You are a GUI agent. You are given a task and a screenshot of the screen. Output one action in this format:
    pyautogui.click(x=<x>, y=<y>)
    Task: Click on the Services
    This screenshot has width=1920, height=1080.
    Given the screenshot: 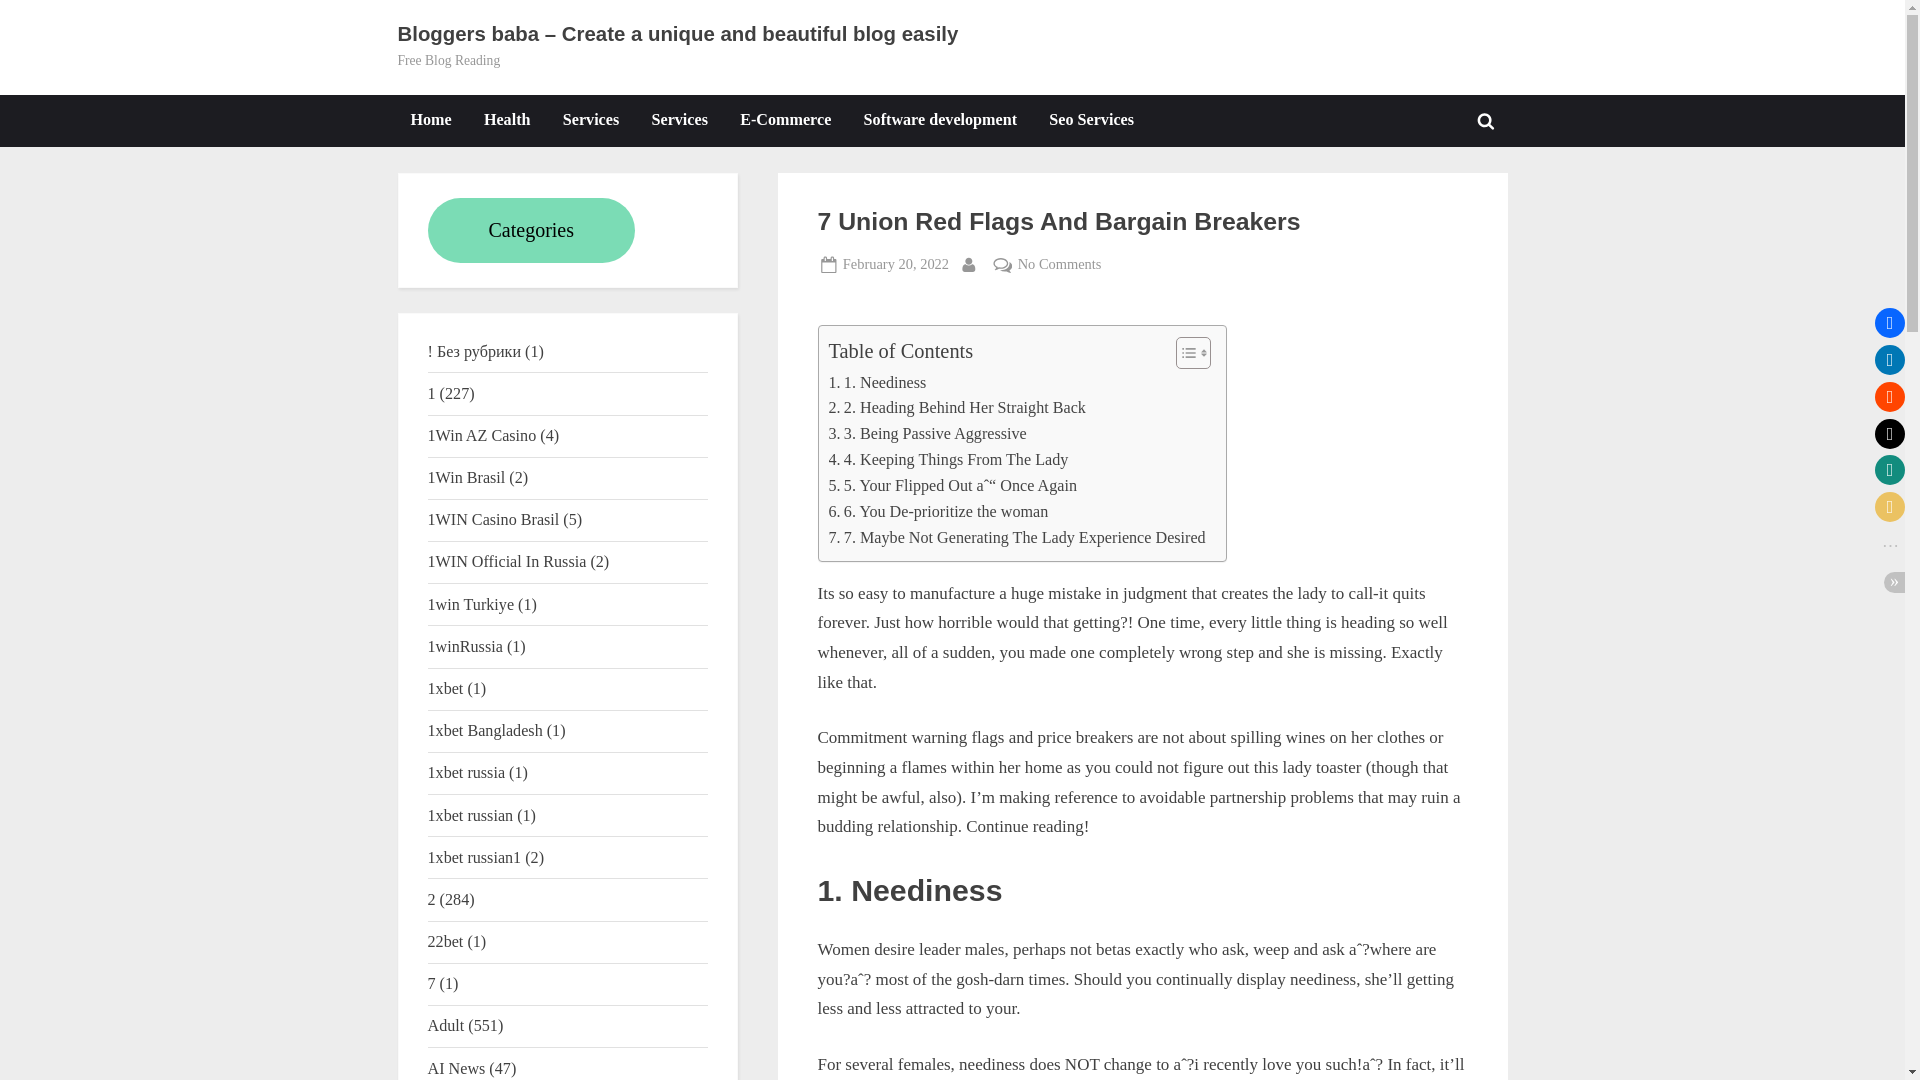 What is the action you would take?
    pyautogui.click(x=590, y=120)
    